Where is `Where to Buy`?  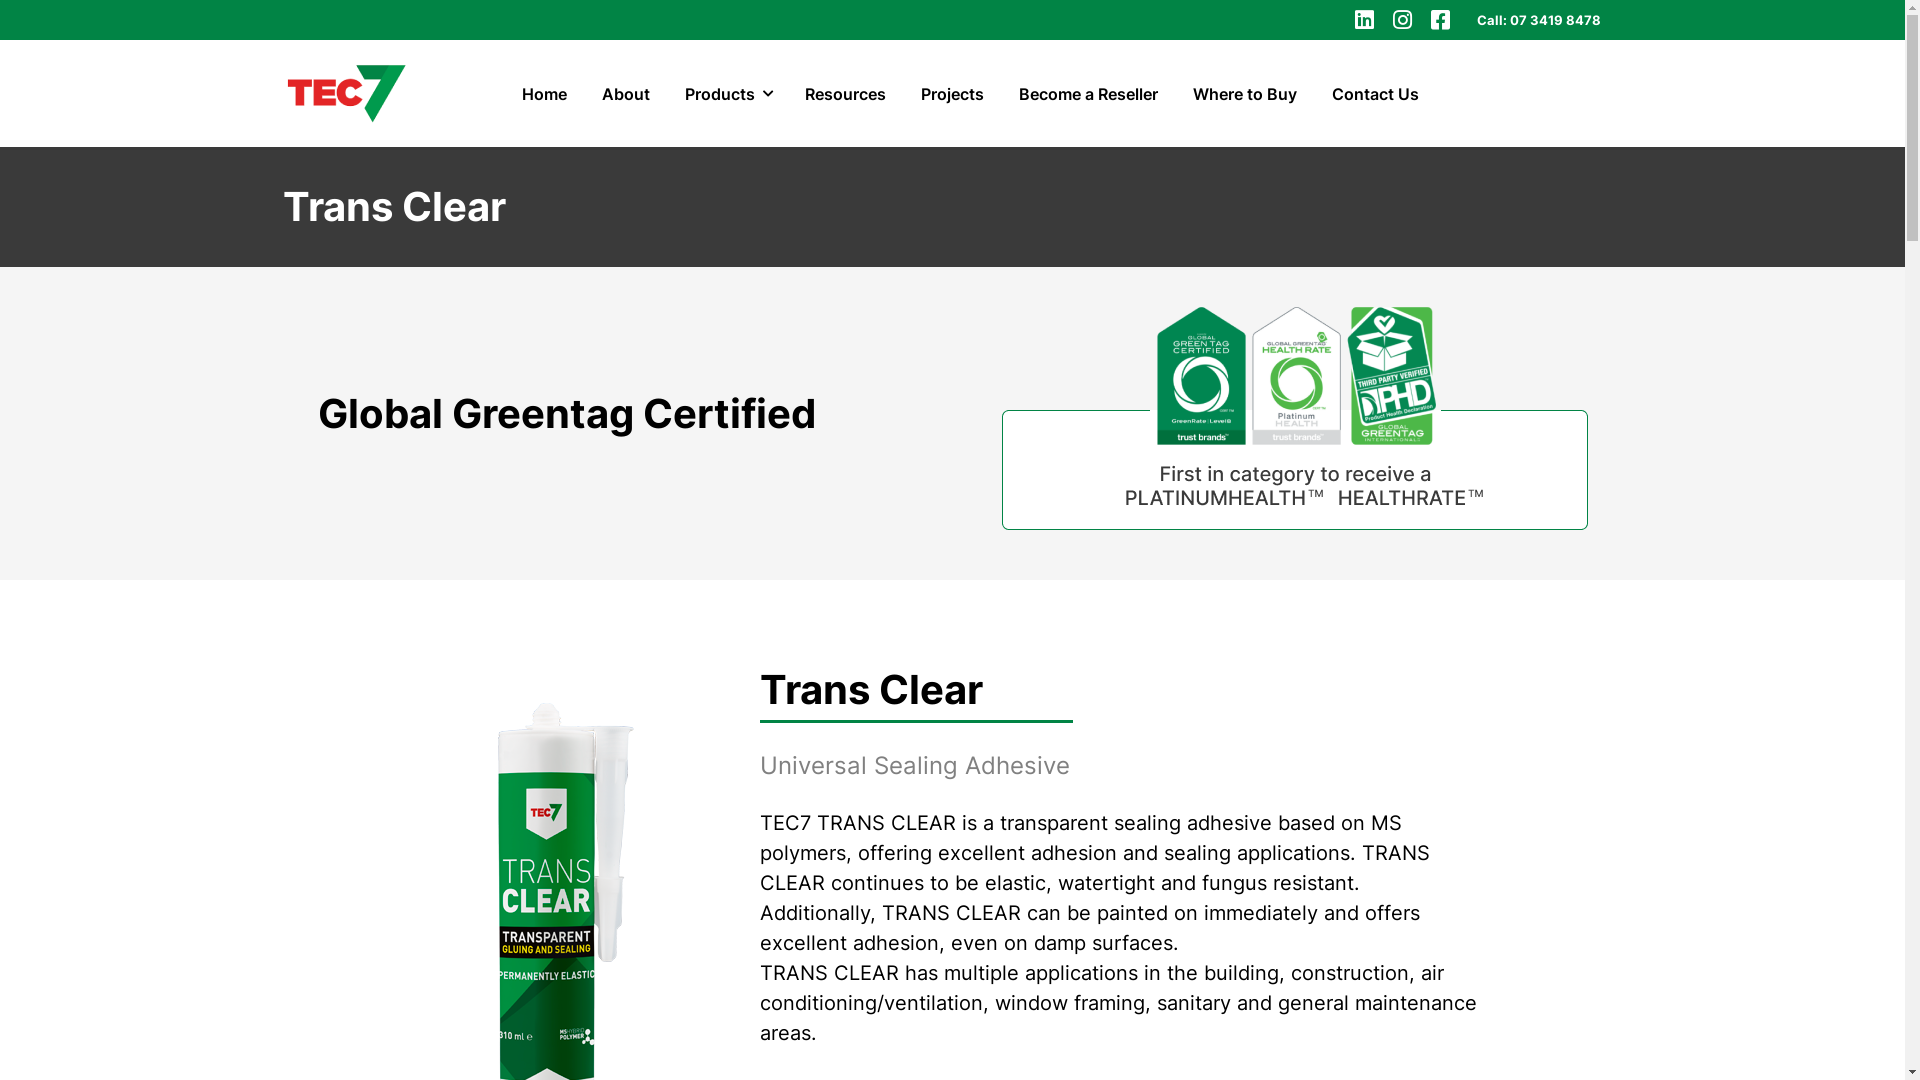
Where to Buy is located at coordinates (1252, 94).